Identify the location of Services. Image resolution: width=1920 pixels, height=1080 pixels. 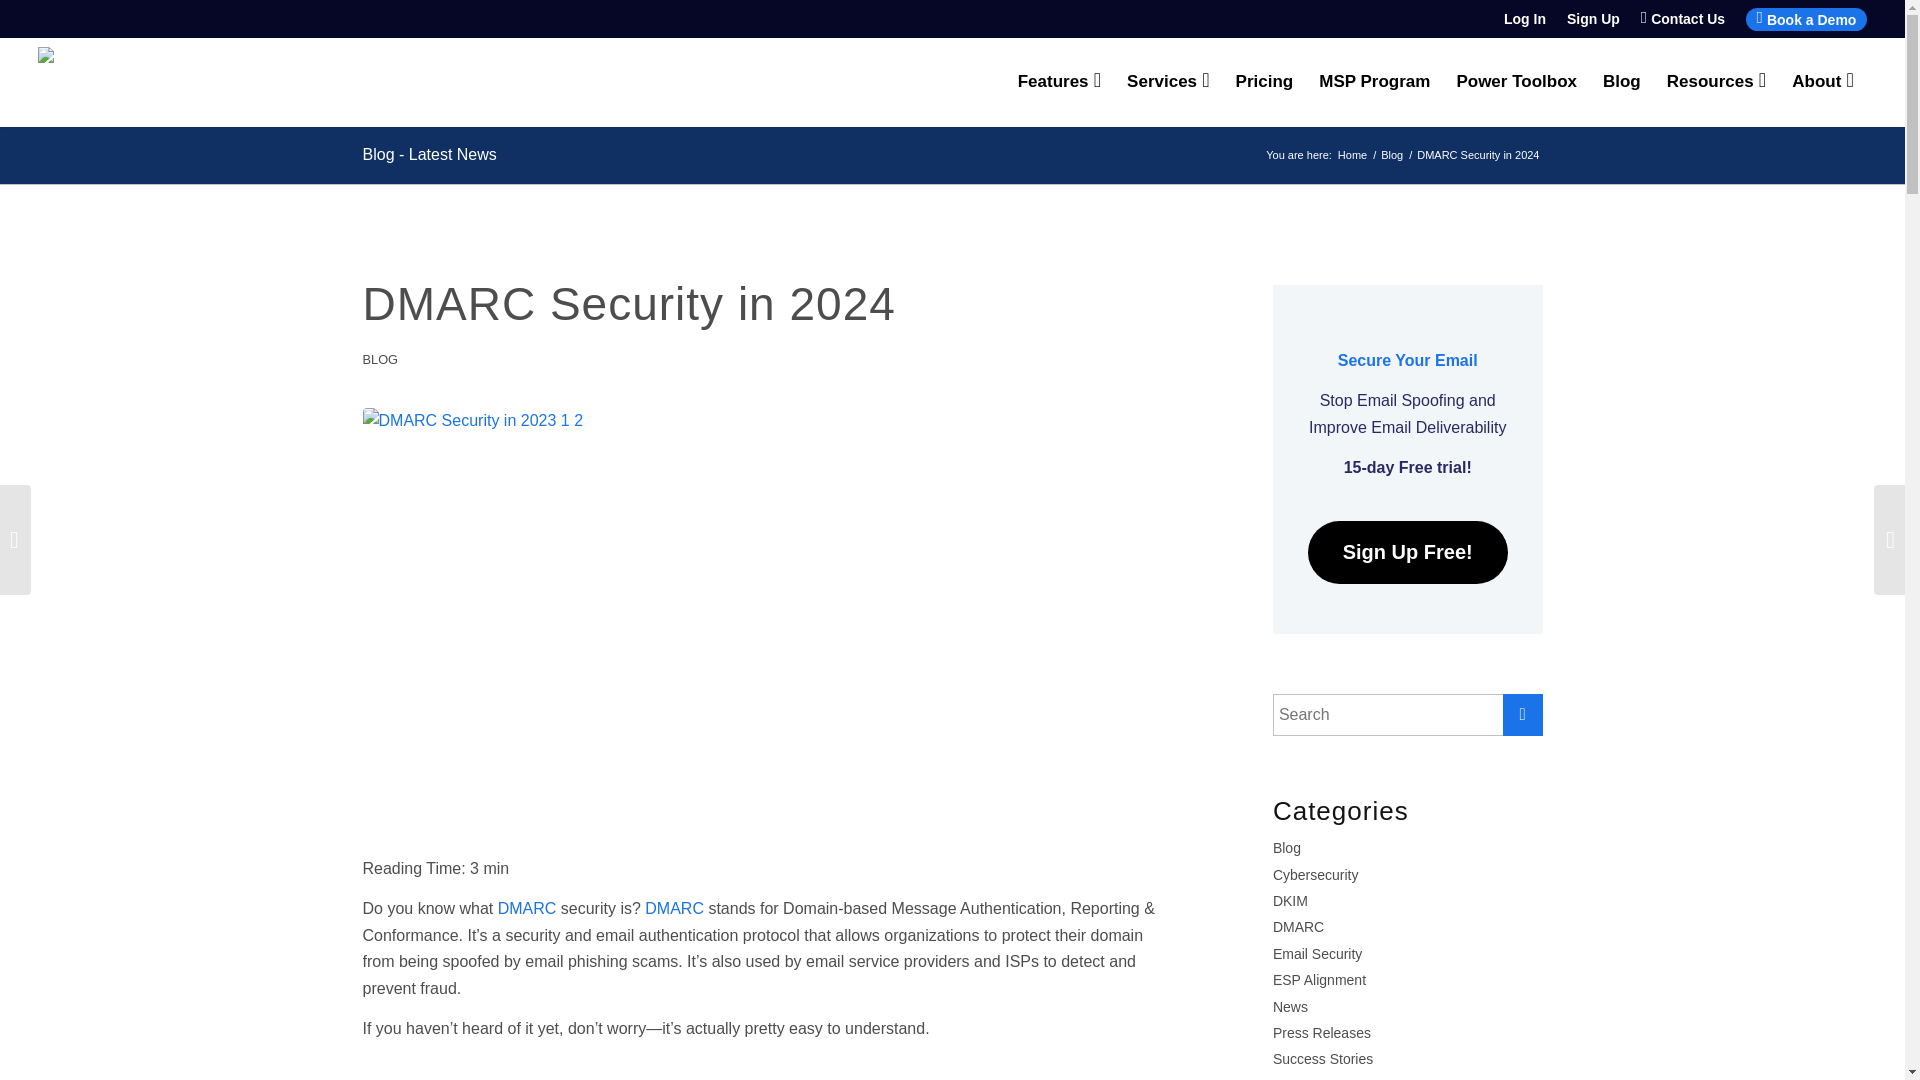
(1168, 82).